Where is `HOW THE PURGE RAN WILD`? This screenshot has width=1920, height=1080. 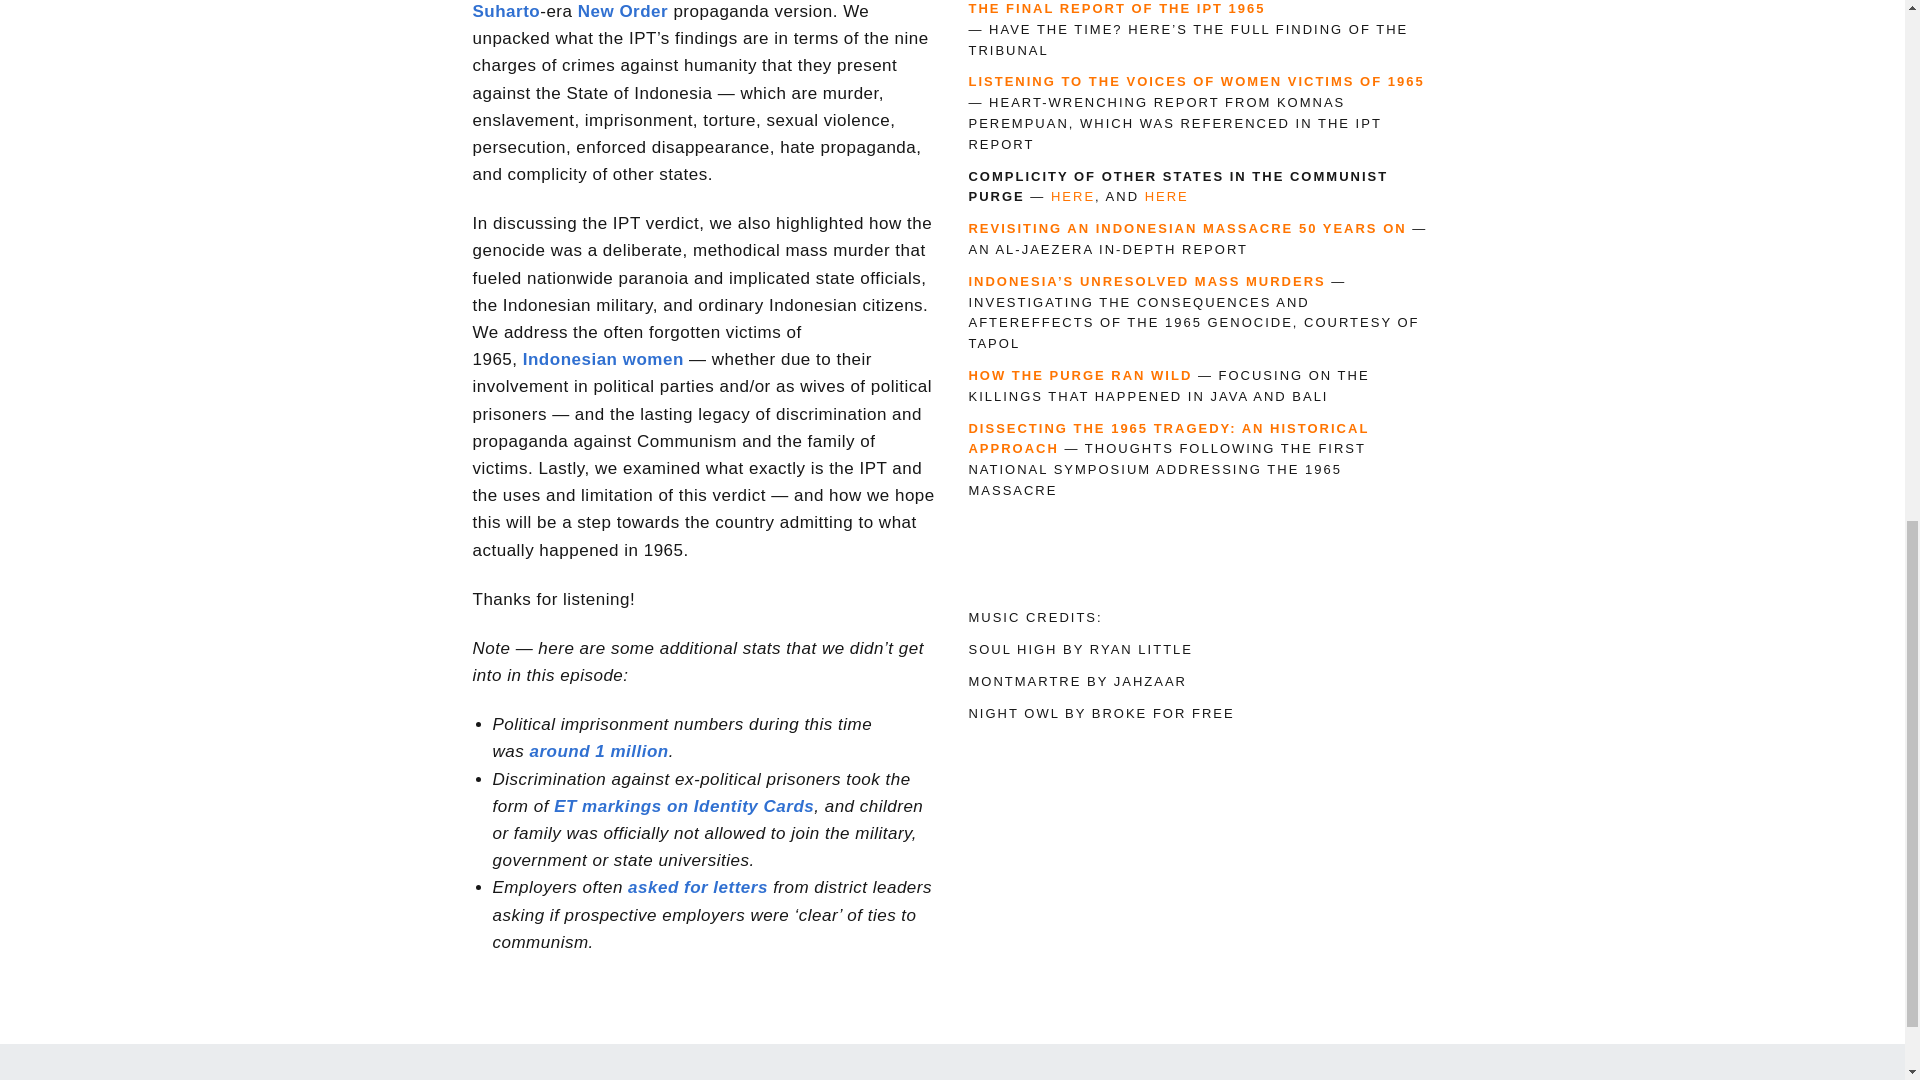 HOW THE PURGE RAN WILD is located at coordinates (1080, 376).